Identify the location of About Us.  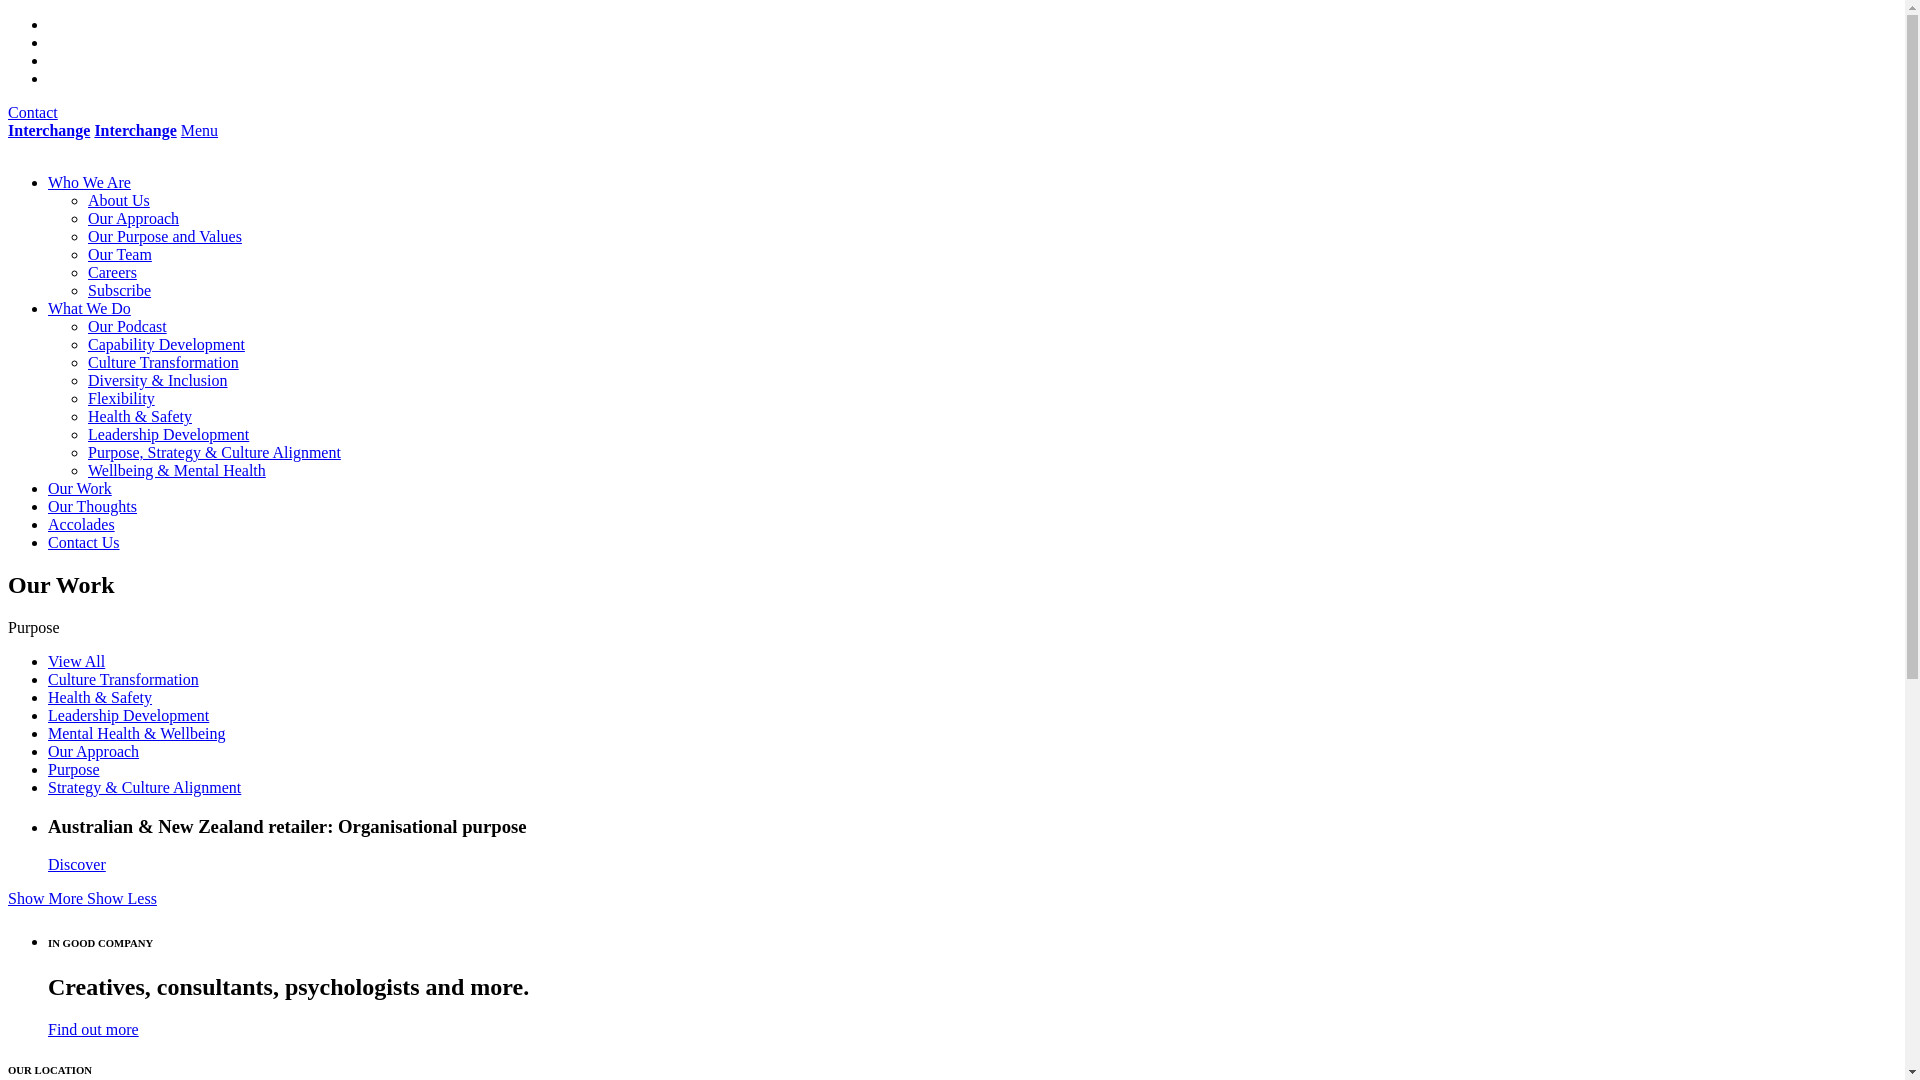
(119, 200).